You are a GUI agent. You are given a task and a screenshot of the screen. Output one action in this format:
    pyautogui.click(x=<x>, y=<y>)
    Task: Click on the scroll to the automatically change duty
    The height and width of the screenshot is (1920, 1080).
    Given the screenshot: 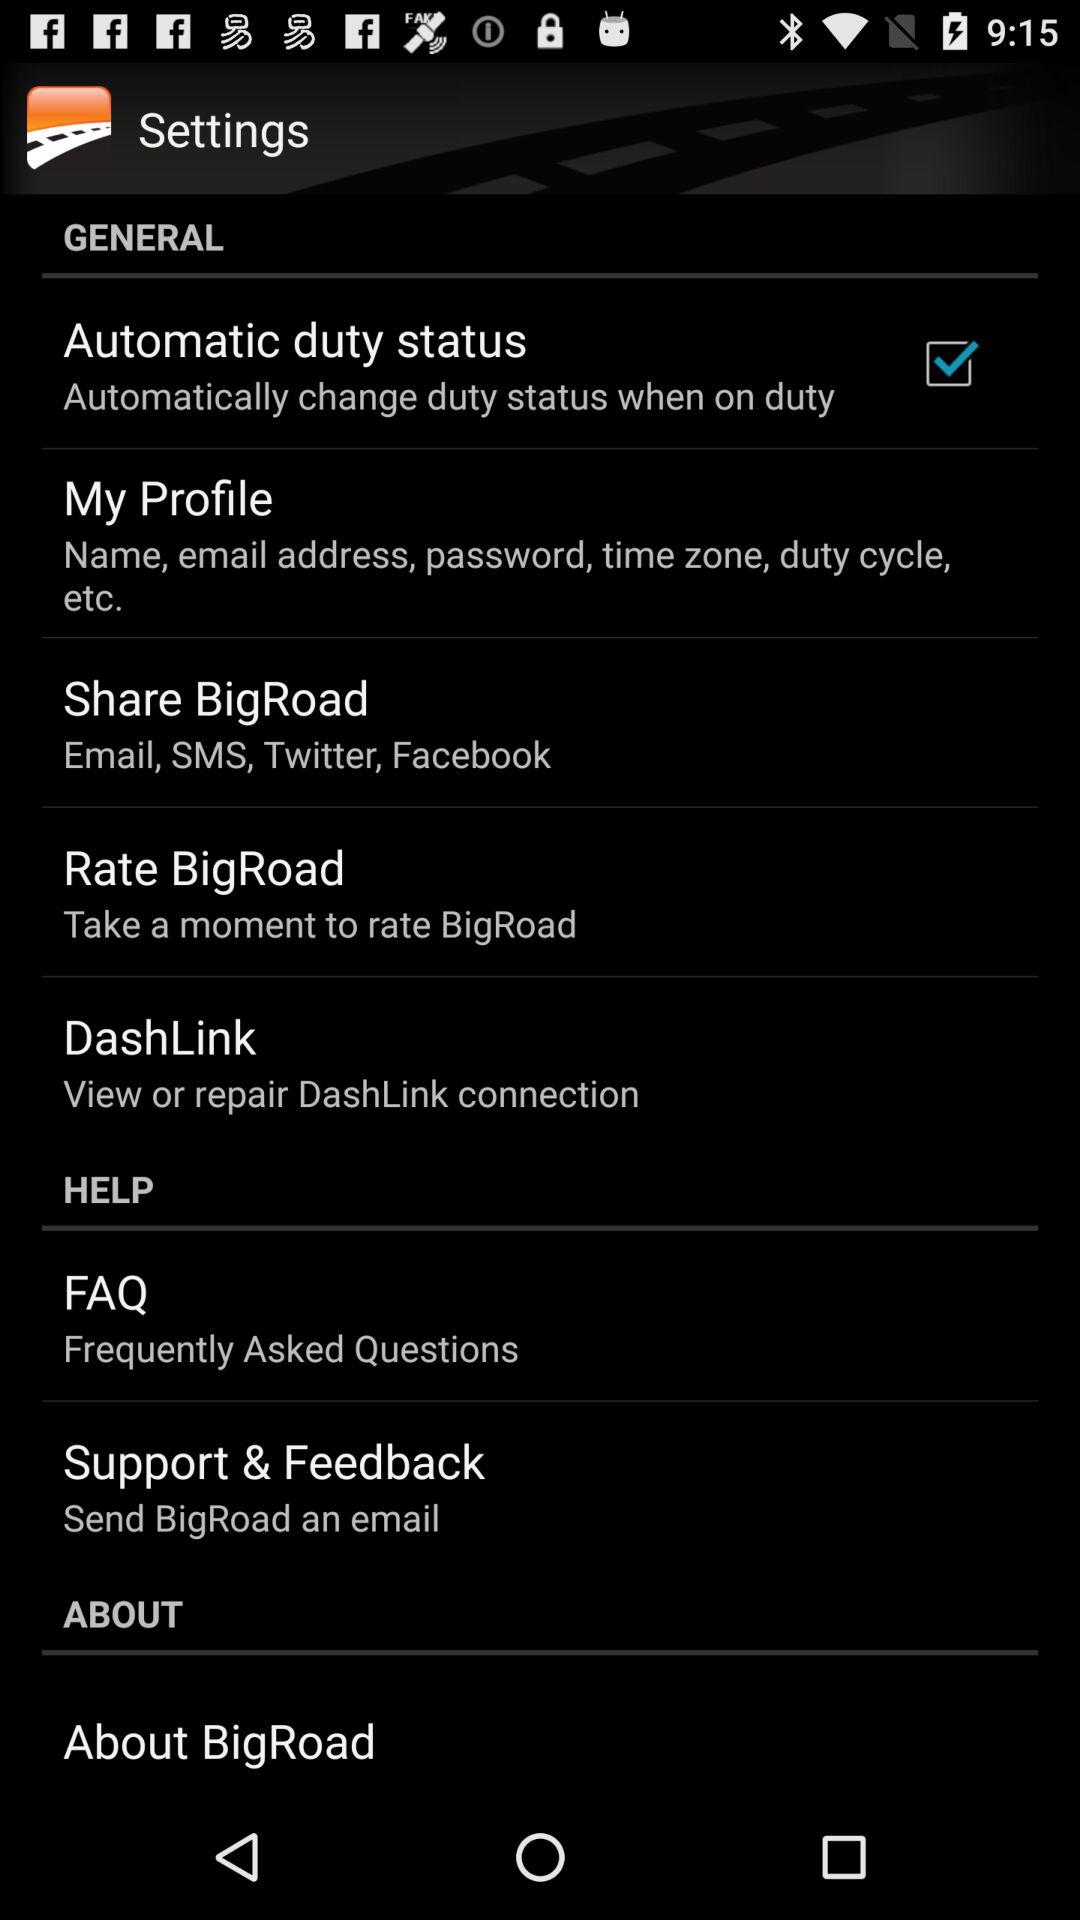 What is the action you would take?
    pyautogui.click(x=448, y=395)
    